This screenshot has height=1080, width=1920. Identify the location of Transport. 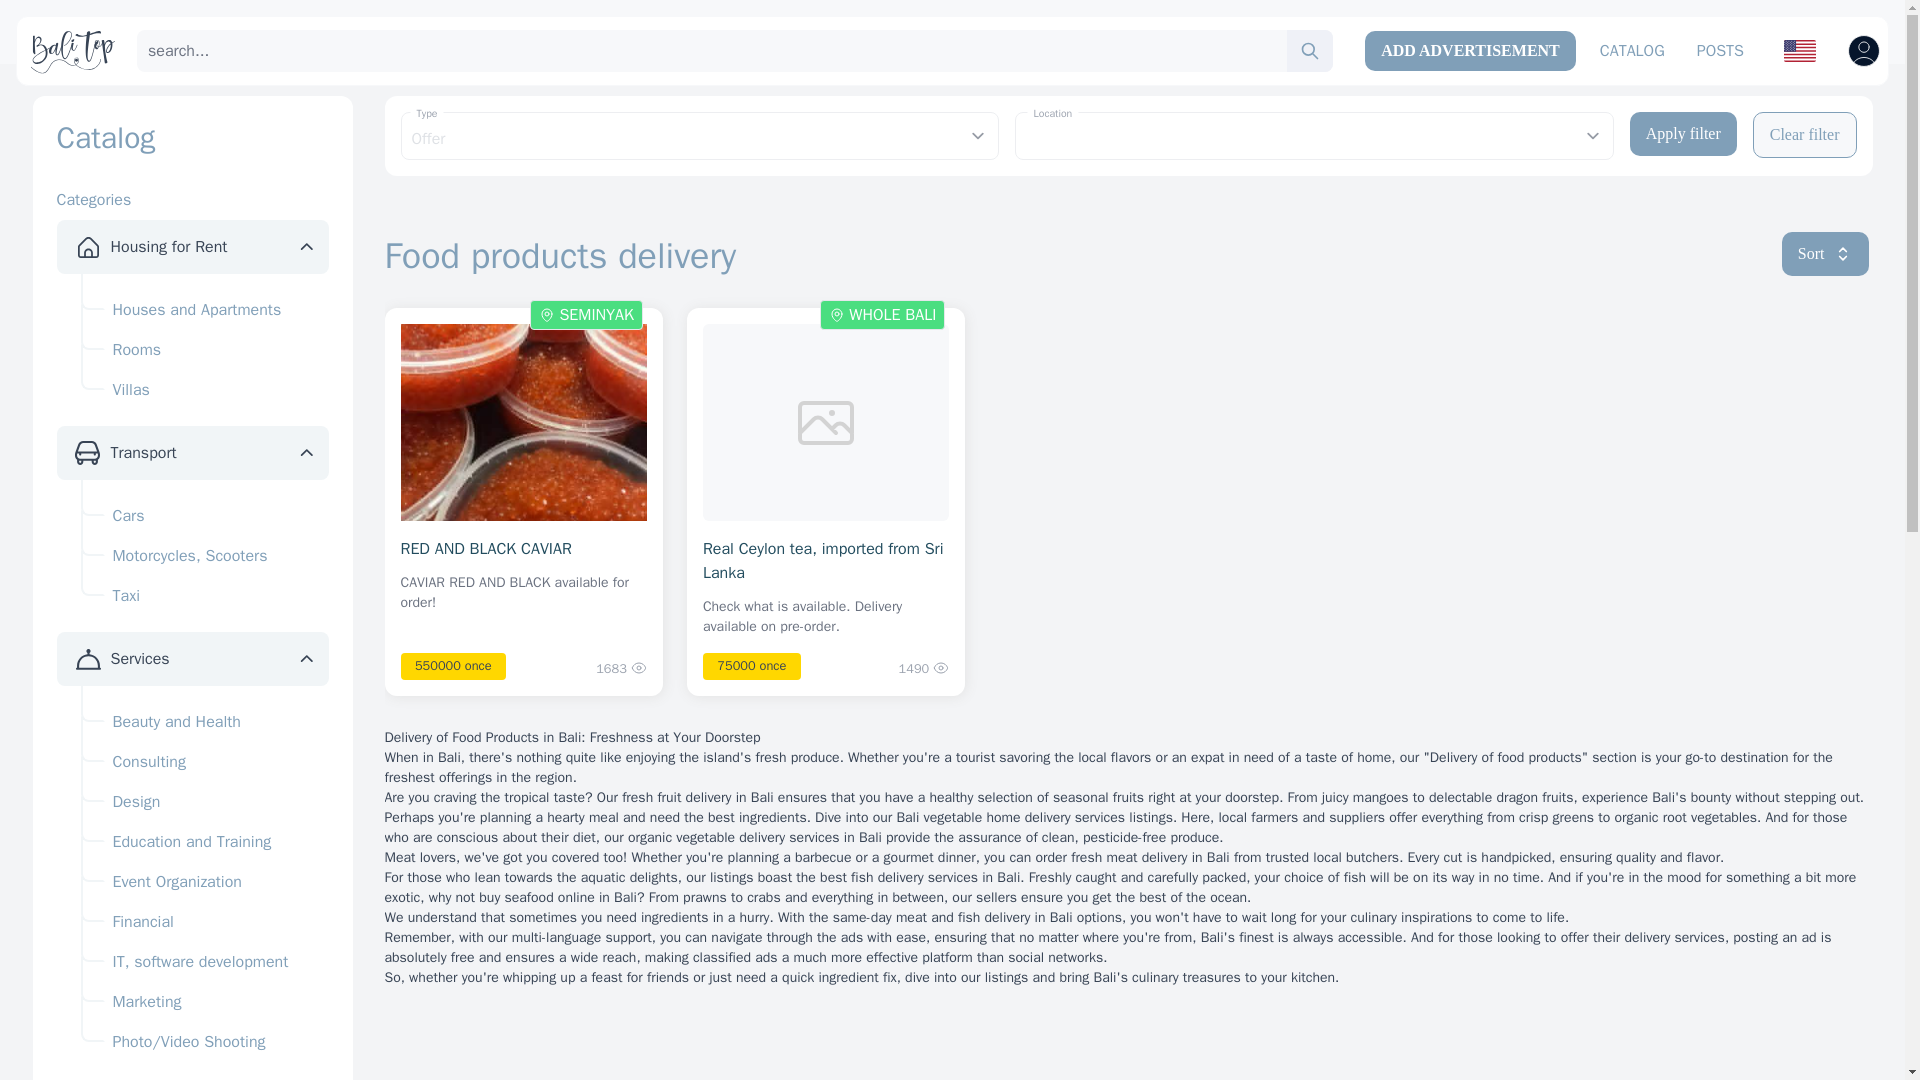
(142, 452).